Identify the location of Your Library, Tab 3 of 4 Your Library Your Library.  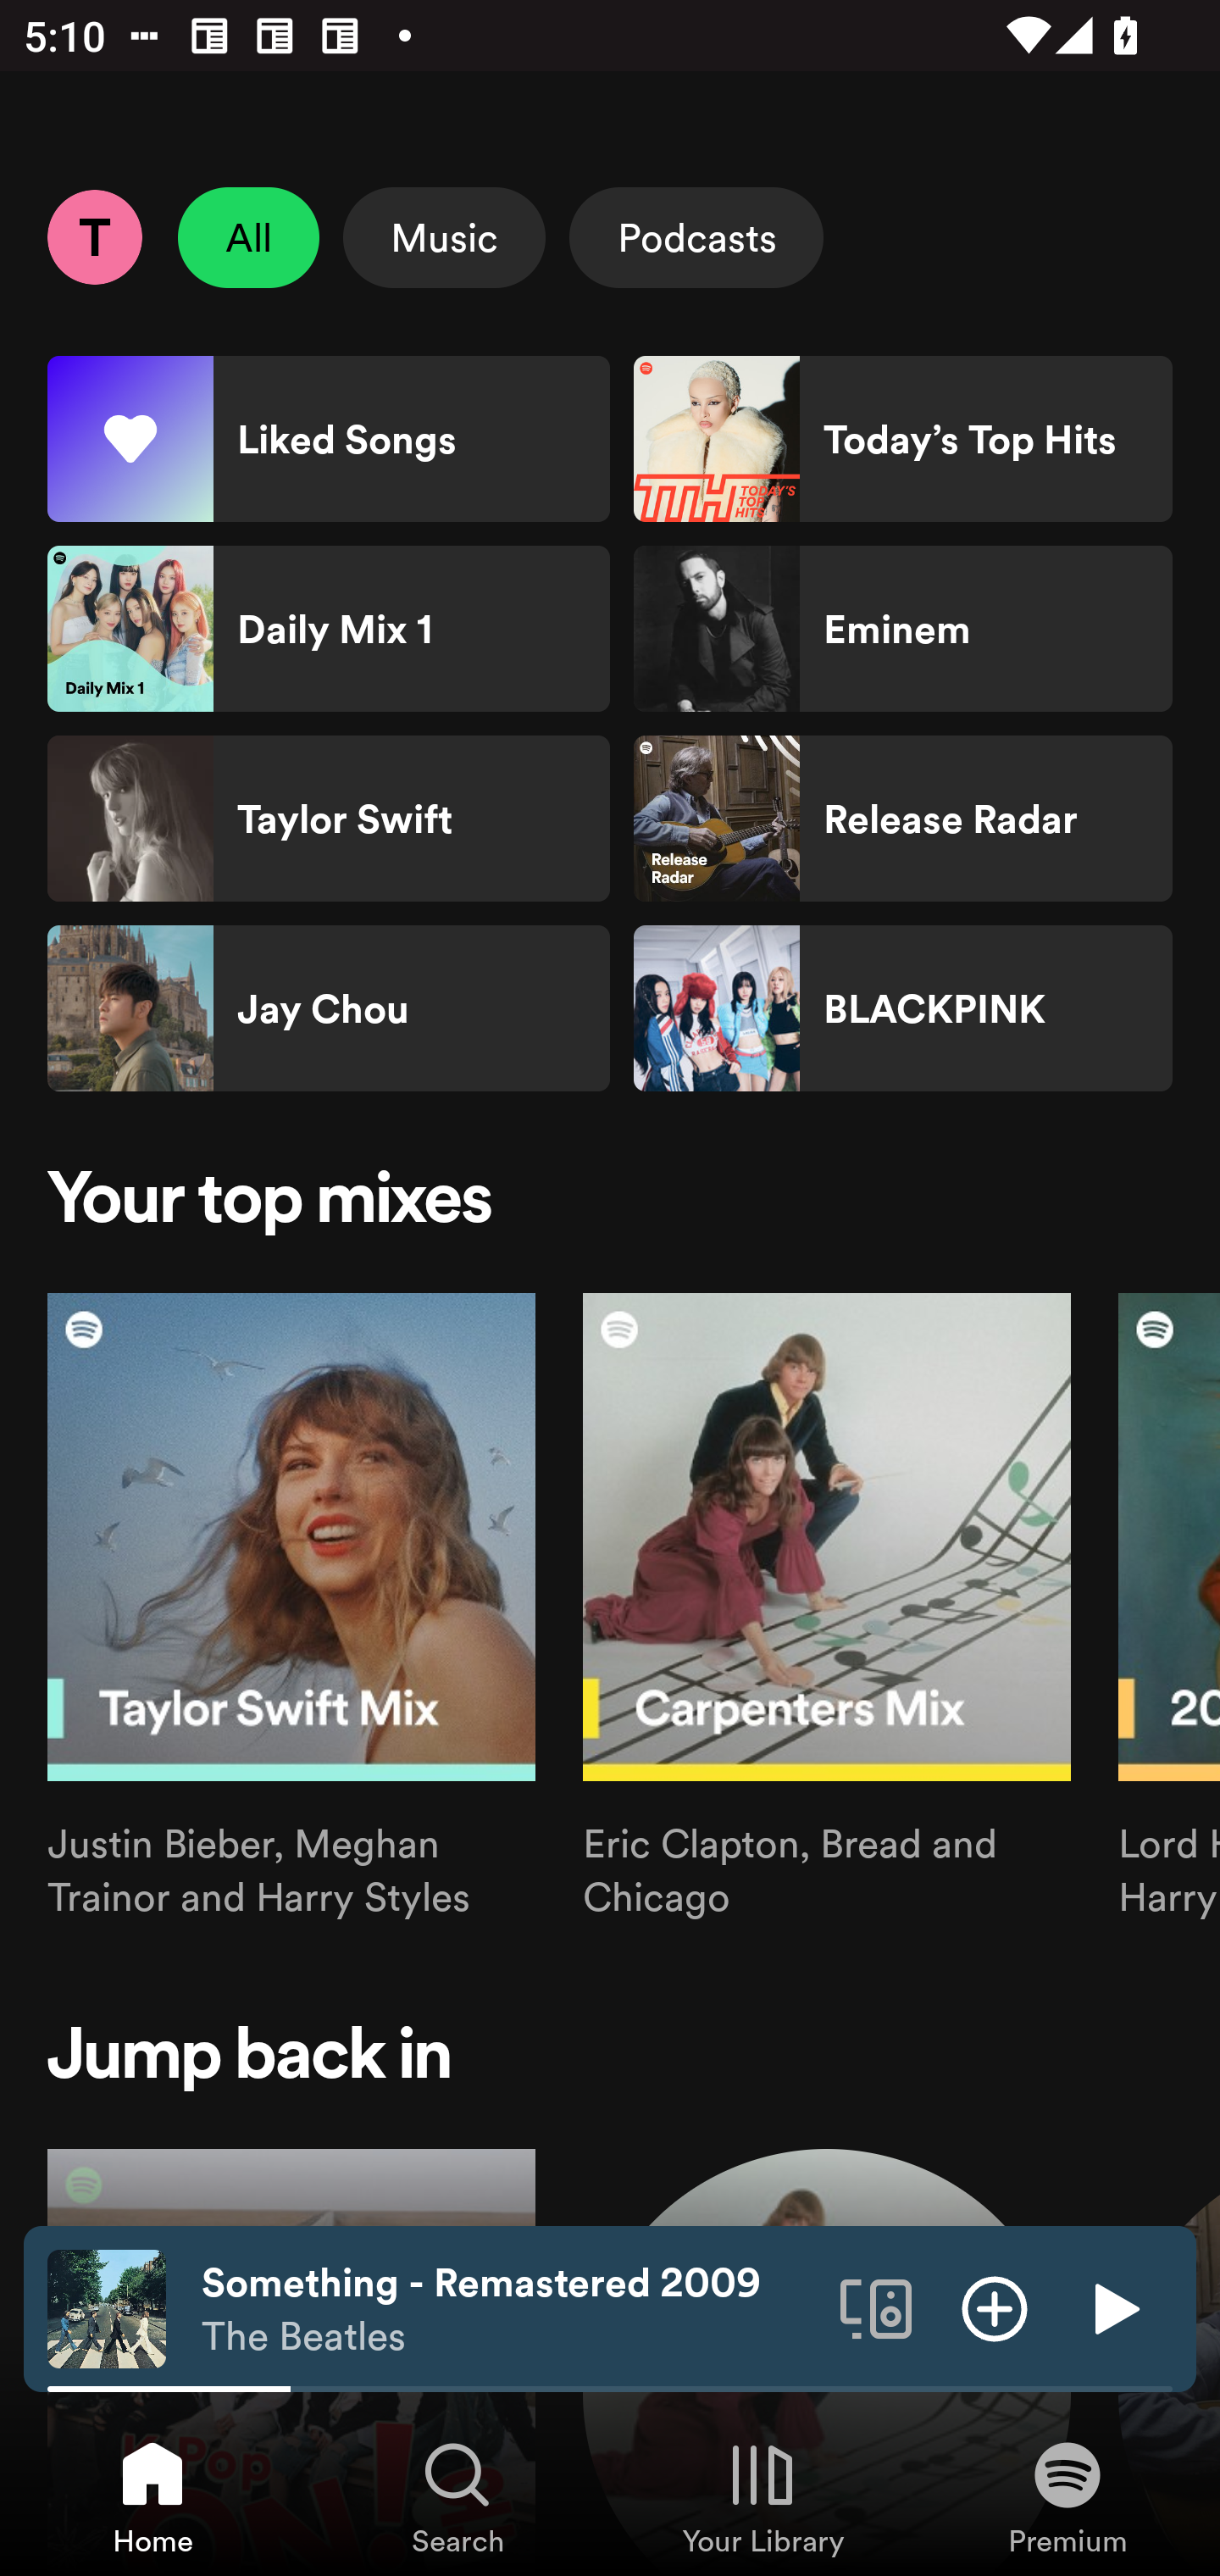
(762, 2496).